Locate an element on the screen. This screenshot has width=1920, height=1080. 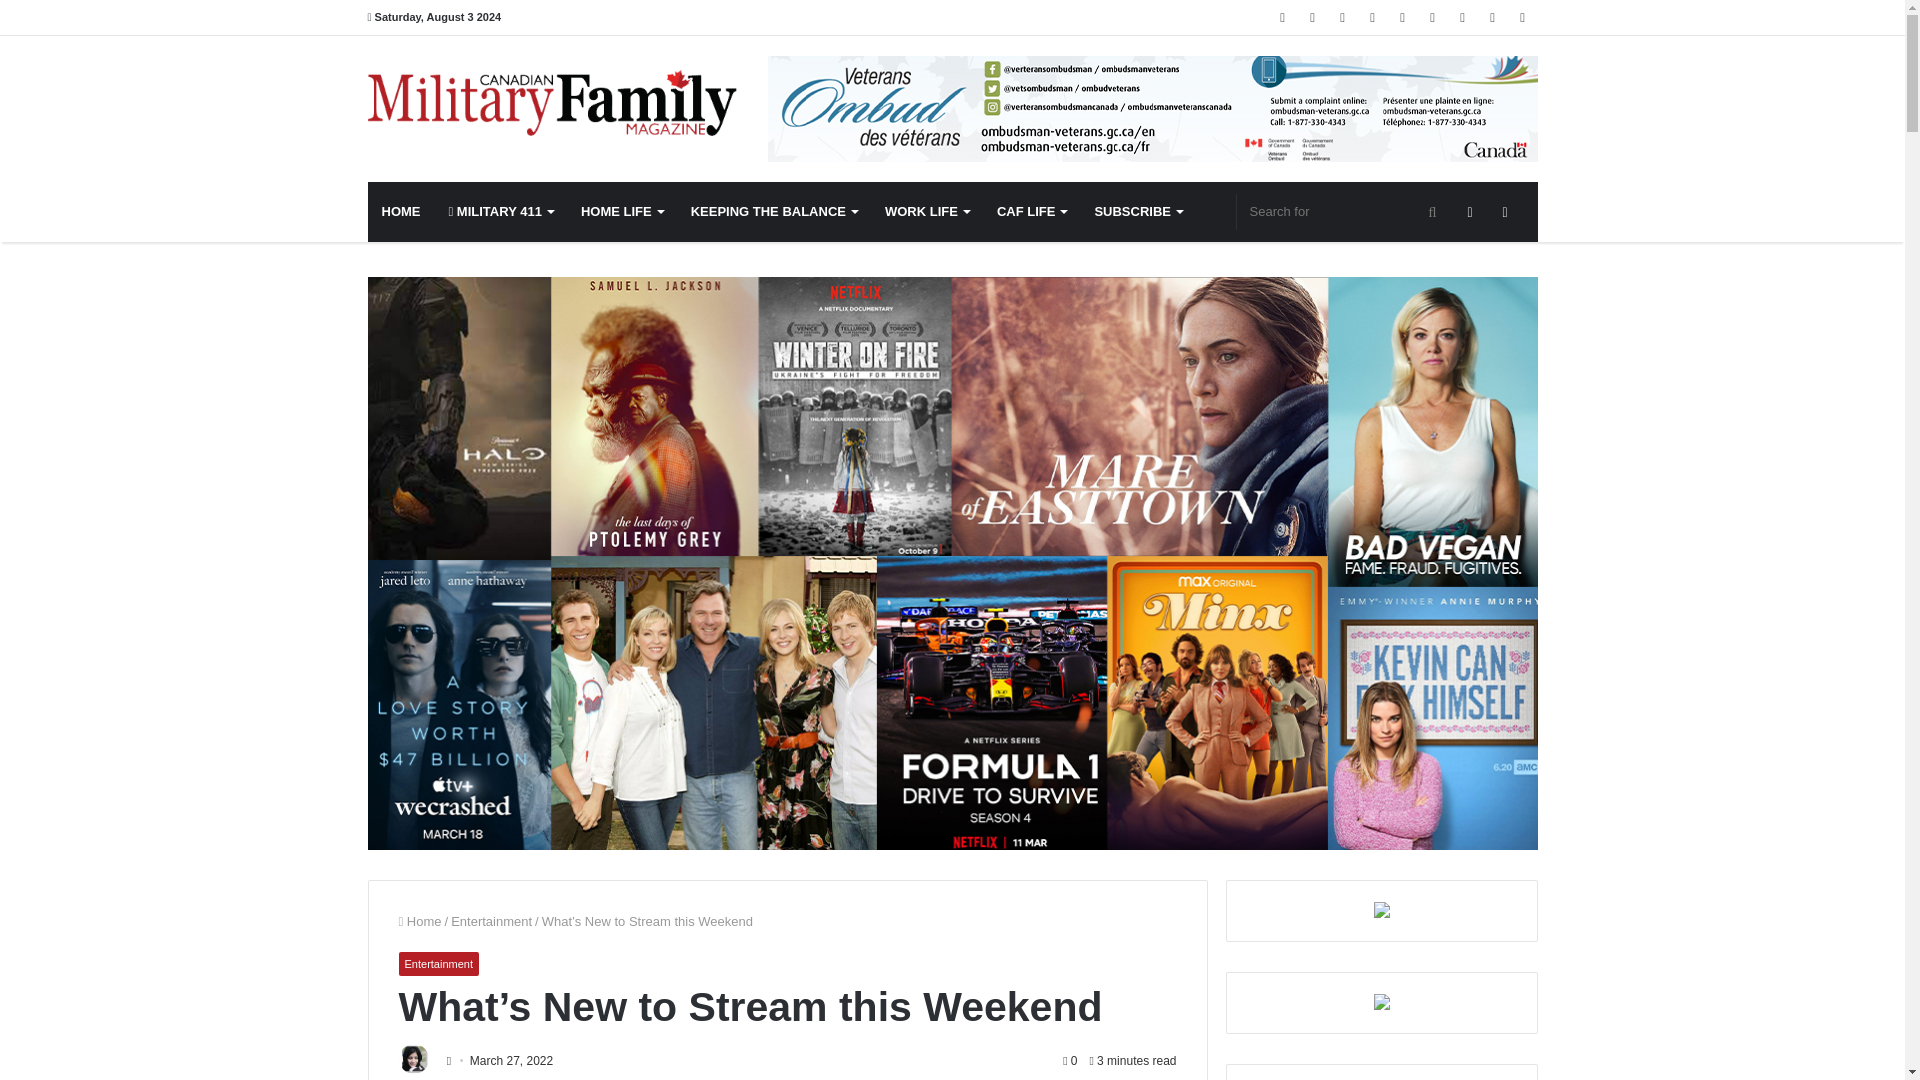
MILITARY 411 is located at coordinates (500, 212).